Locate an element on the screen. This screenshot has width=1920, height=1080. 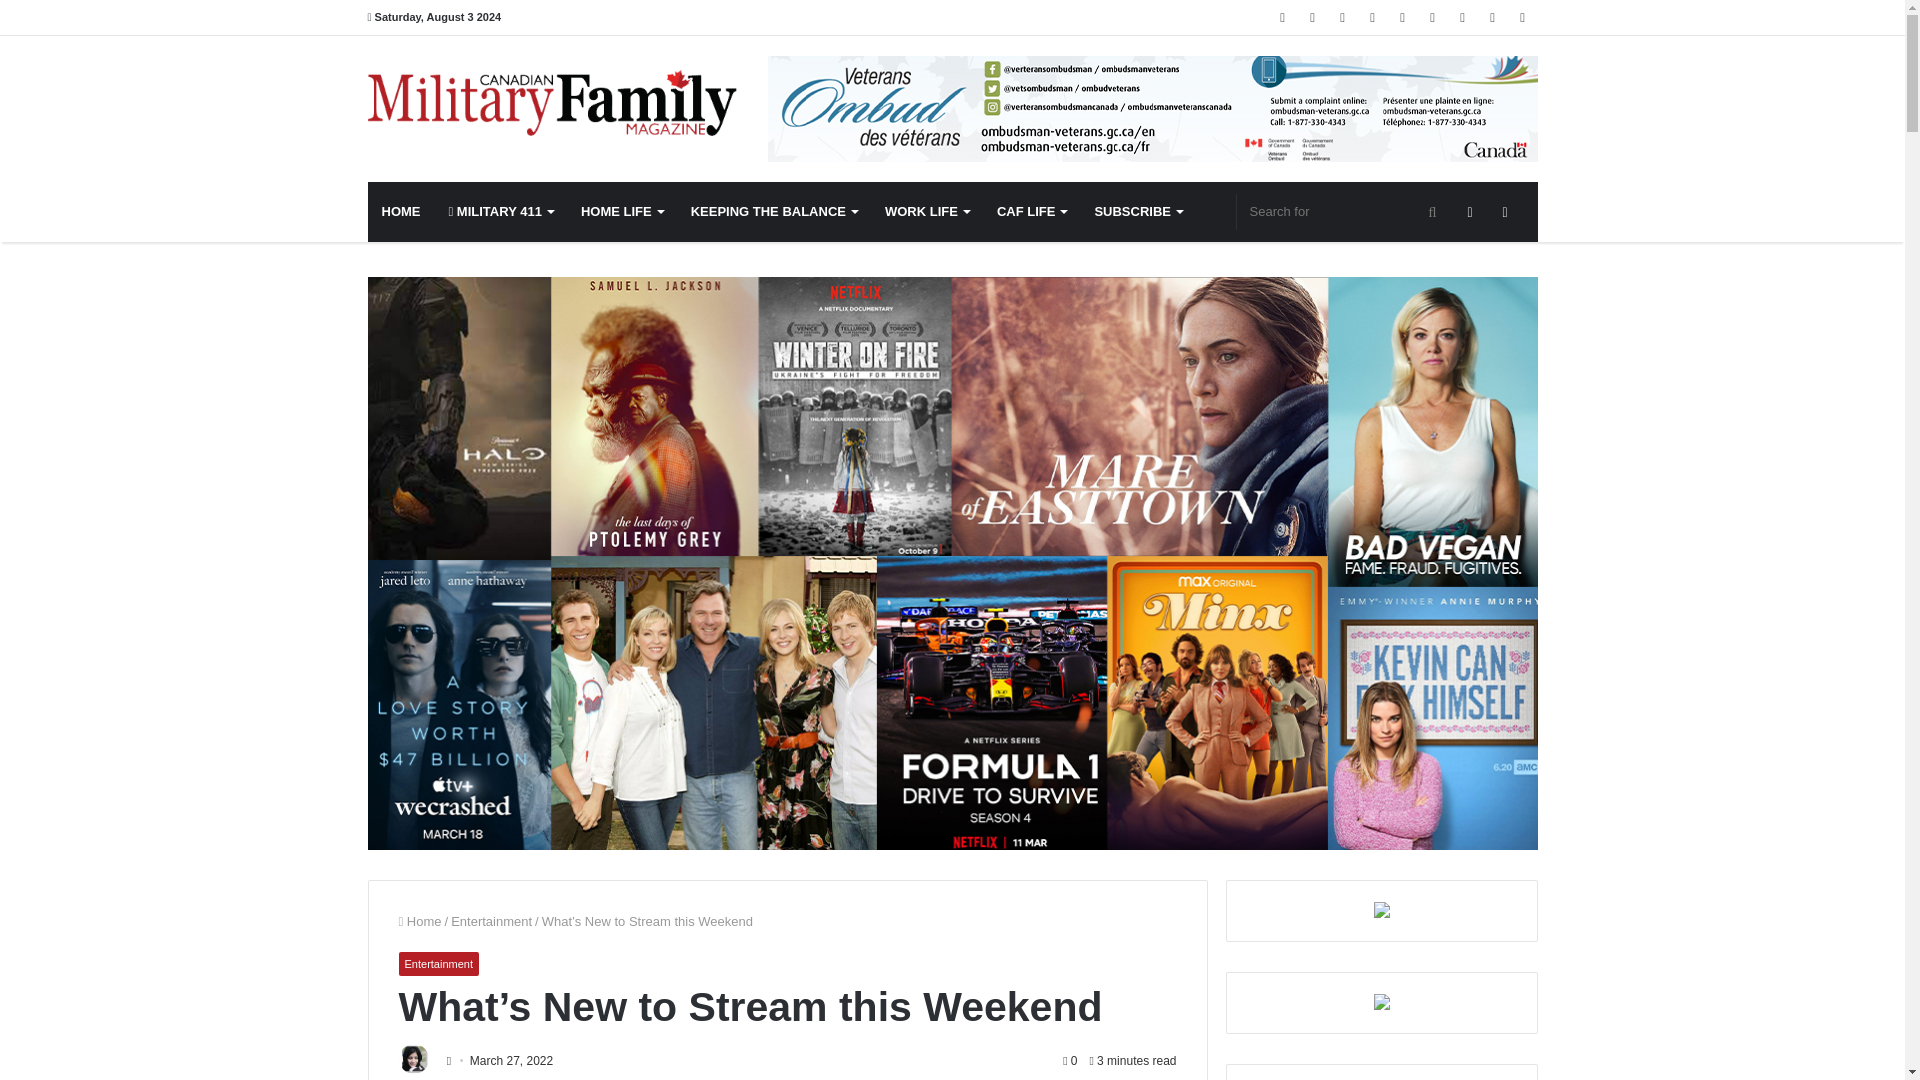
MILITARY 411 is located at coordinates (500, 212).